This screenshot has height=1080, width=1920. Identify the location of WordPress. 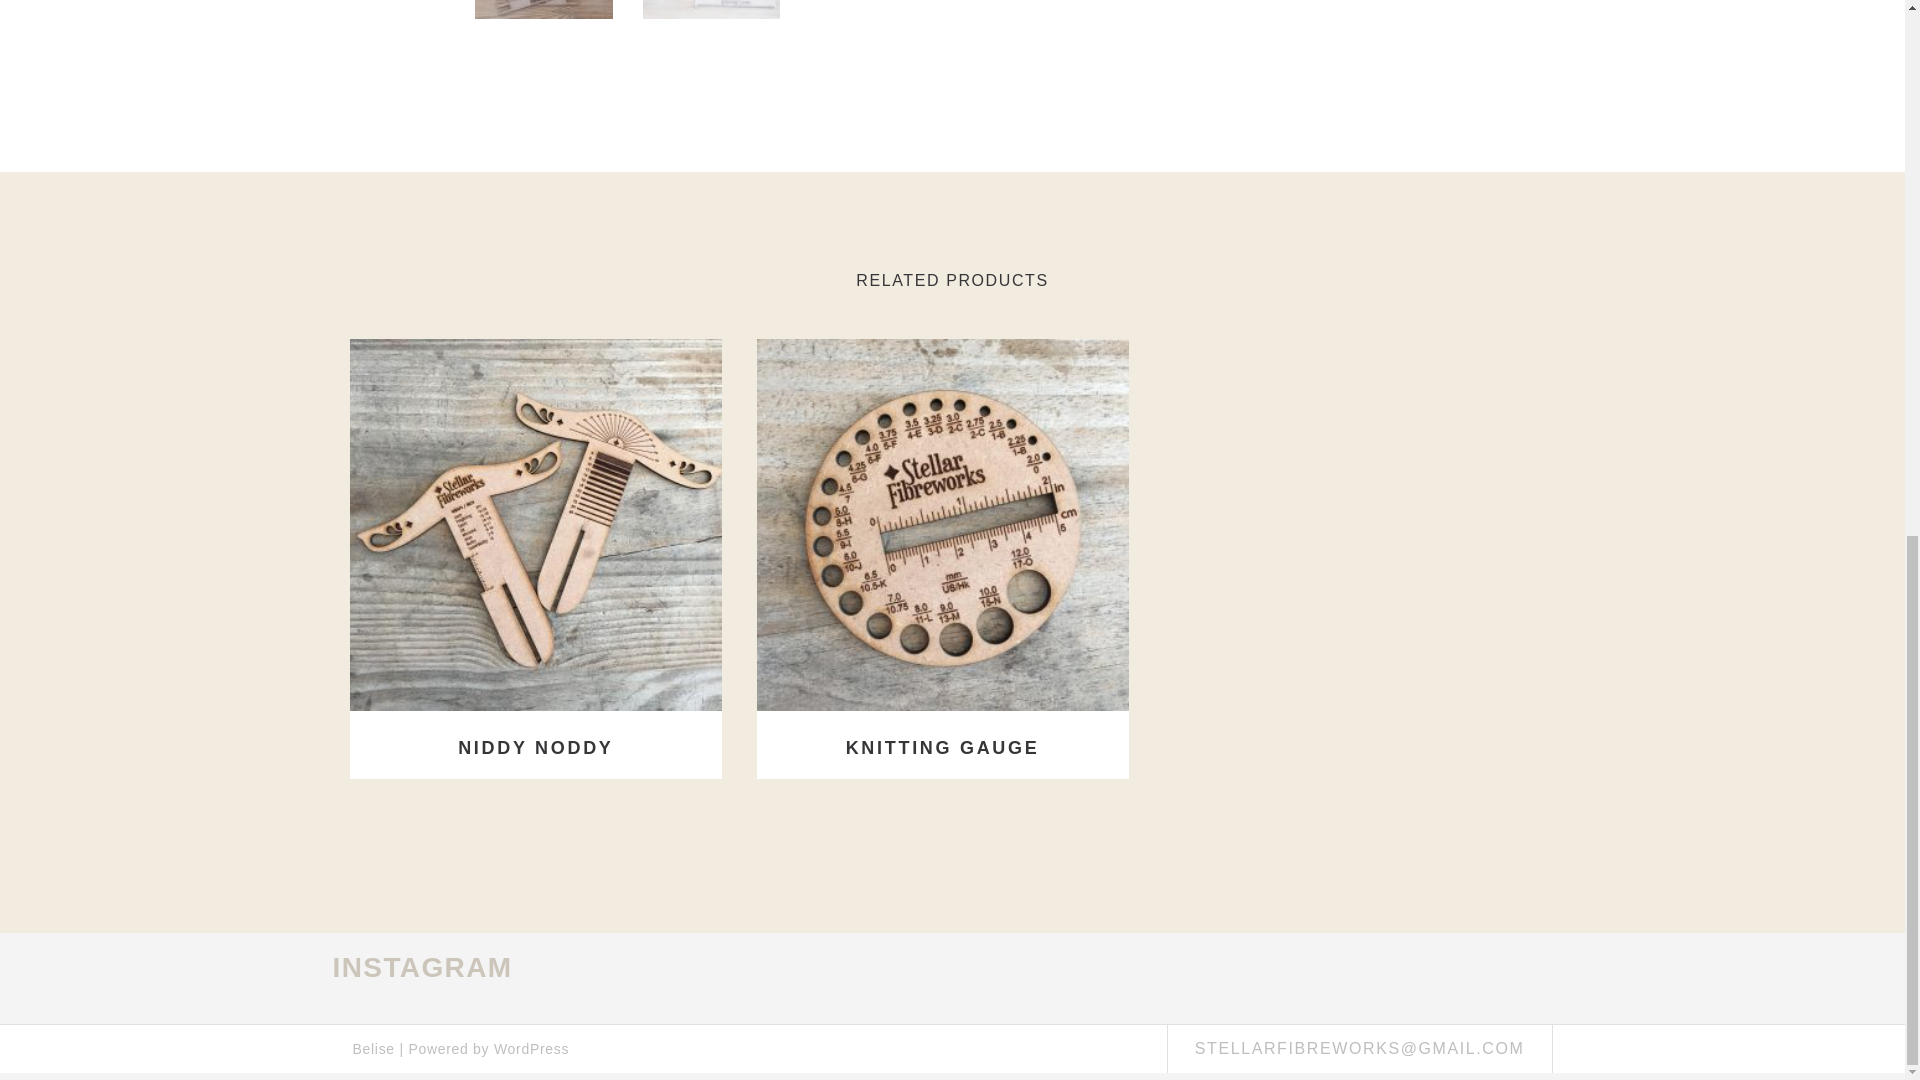
(530, 1049).